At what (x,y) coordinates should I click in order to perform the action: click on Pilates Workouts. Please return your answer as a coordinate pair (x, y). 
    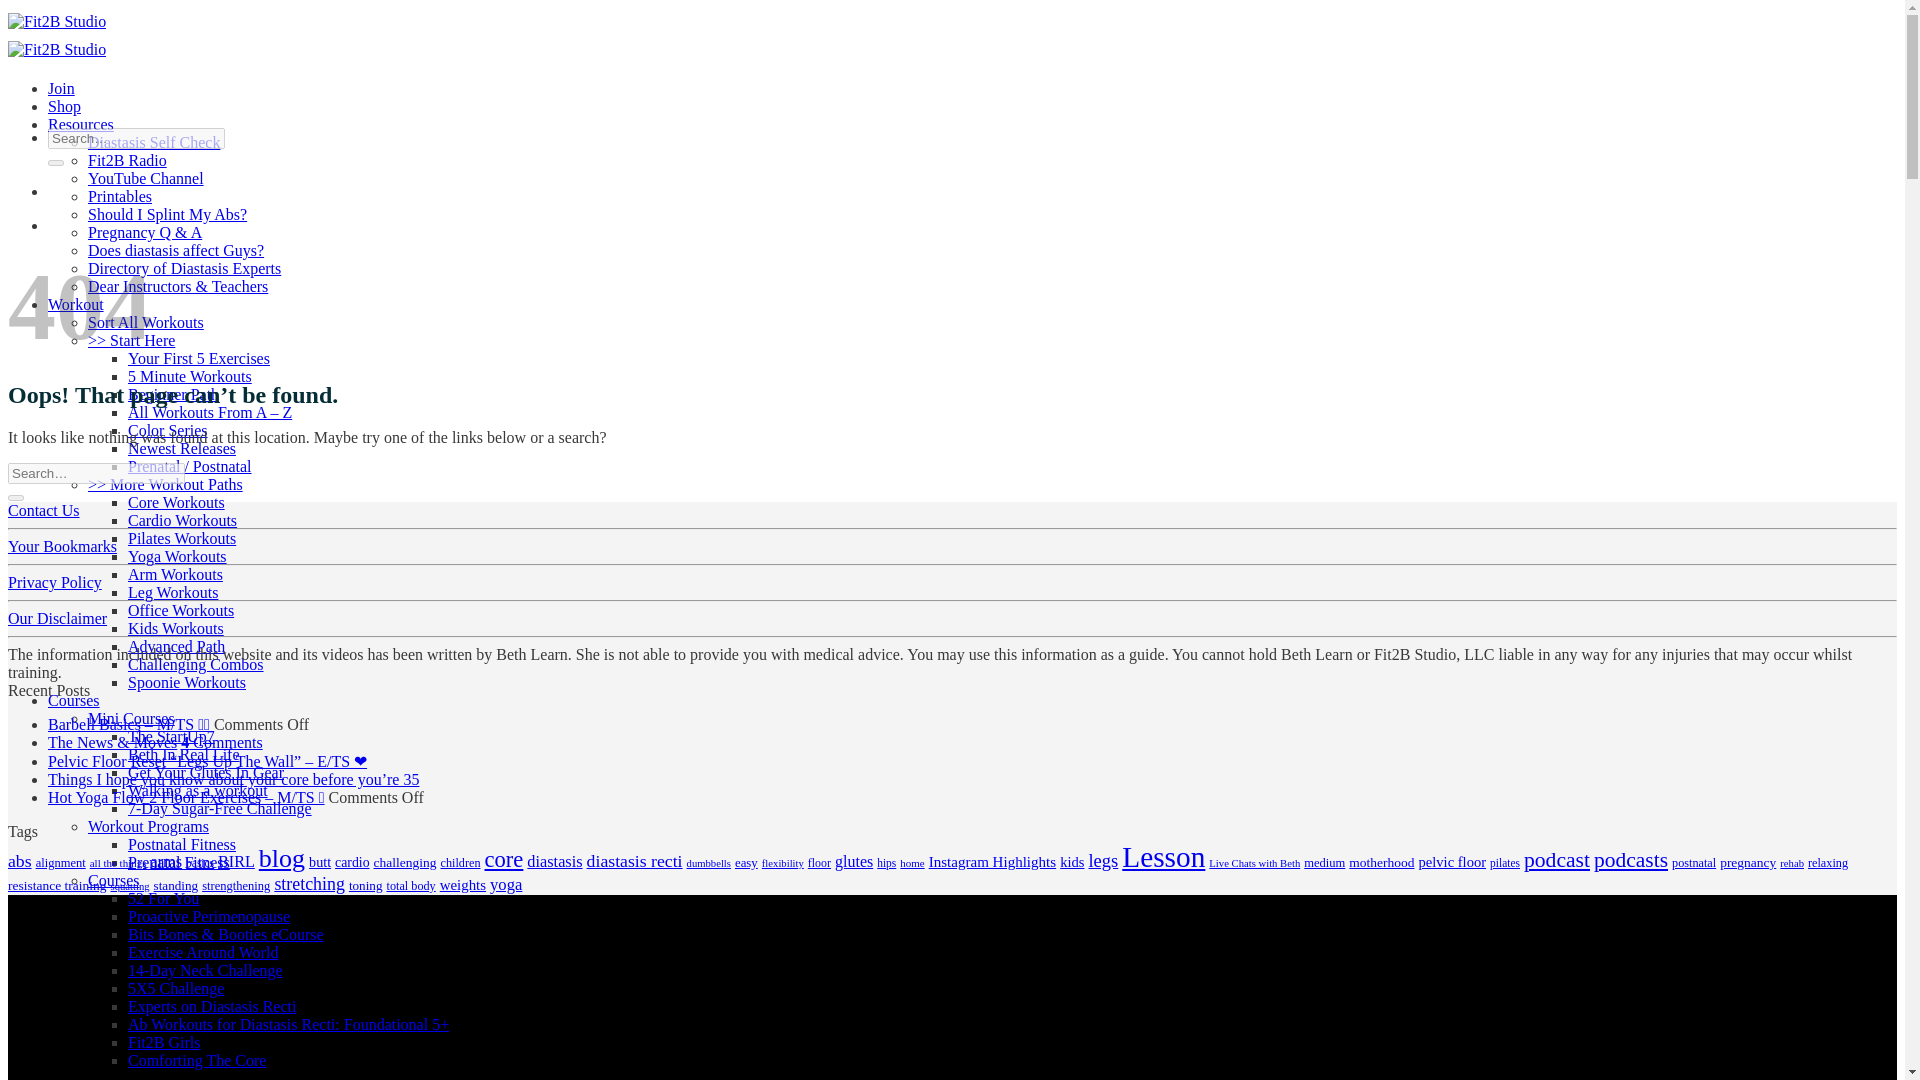
    Looking at the image, I should click on (182, 538).